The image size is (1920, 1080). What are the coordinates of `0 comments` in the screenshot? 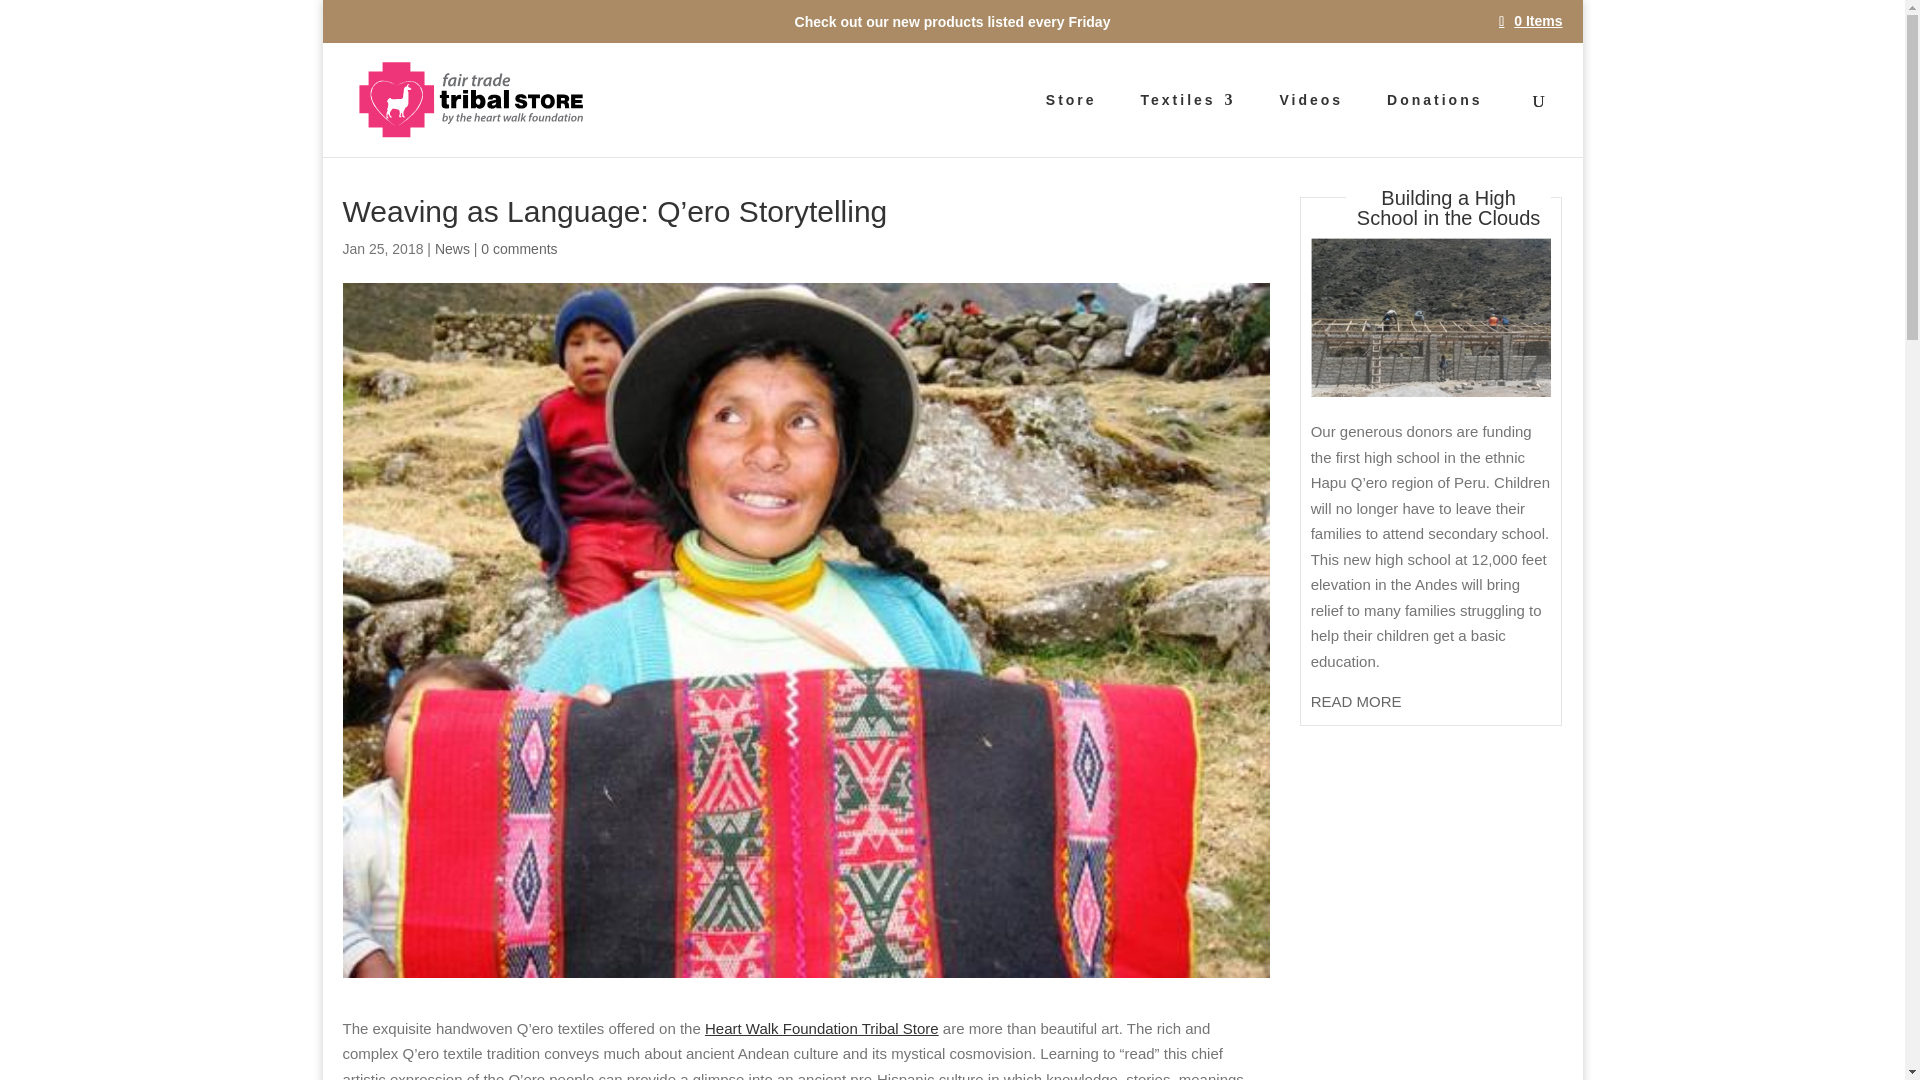 It's located at (518, 248).